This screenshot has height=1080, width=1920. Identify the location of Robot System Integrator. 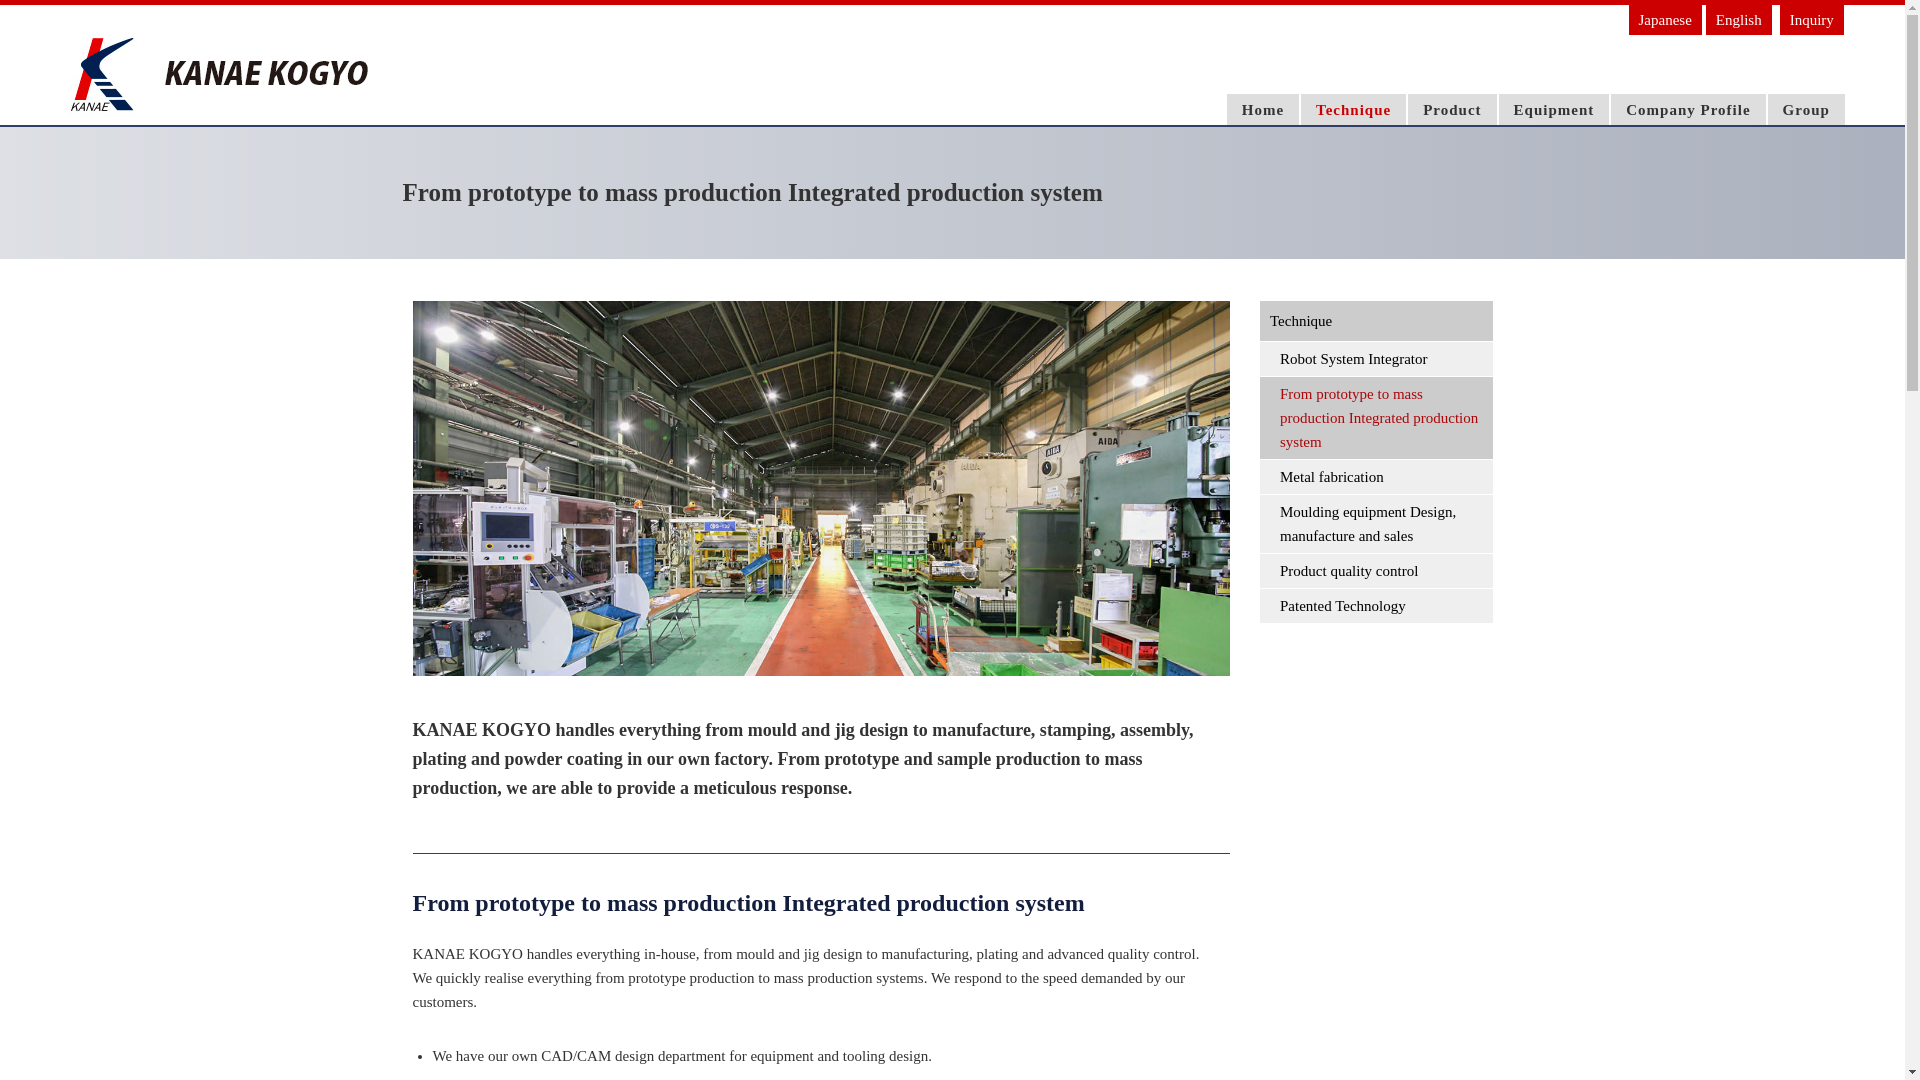
(1376, 358).